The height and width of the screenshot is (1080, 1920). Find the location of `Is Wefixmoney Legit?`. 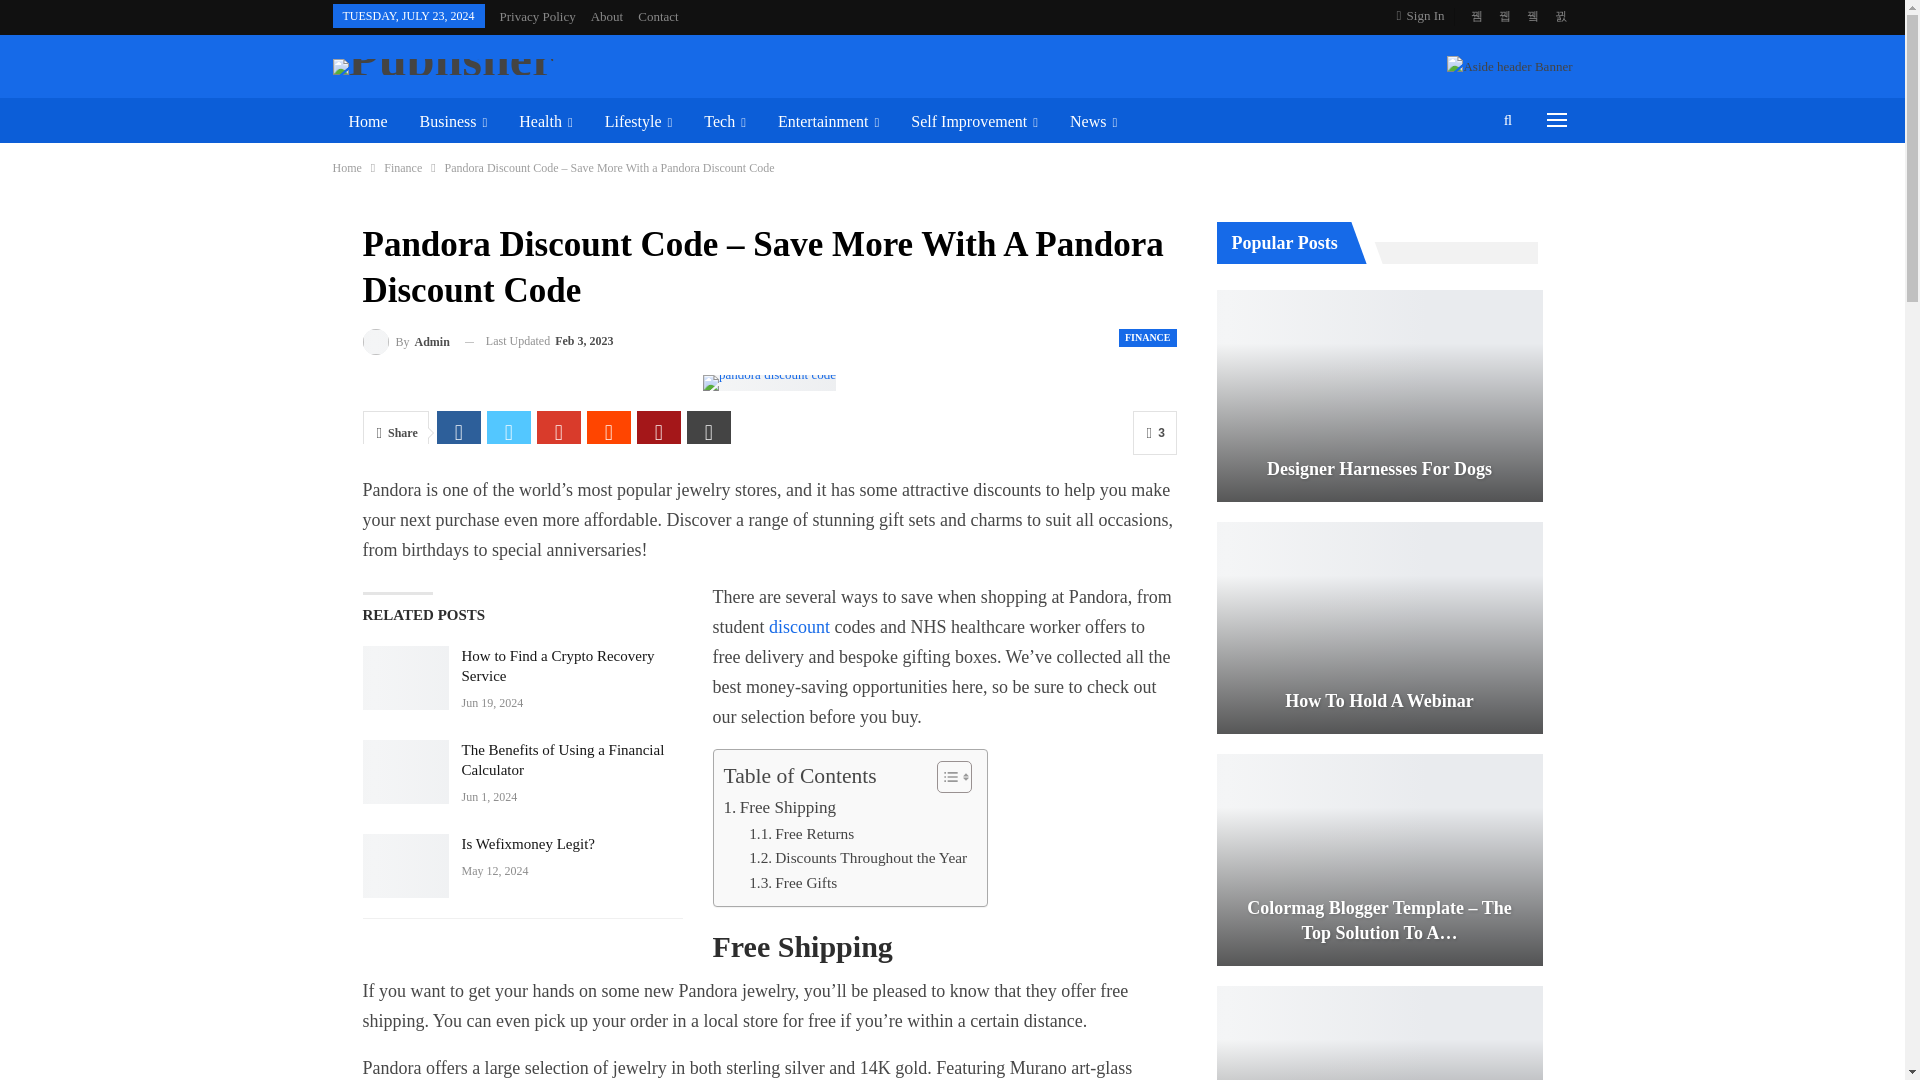

Is Wefixmoney Legit? is located at coordinates (404, 865).